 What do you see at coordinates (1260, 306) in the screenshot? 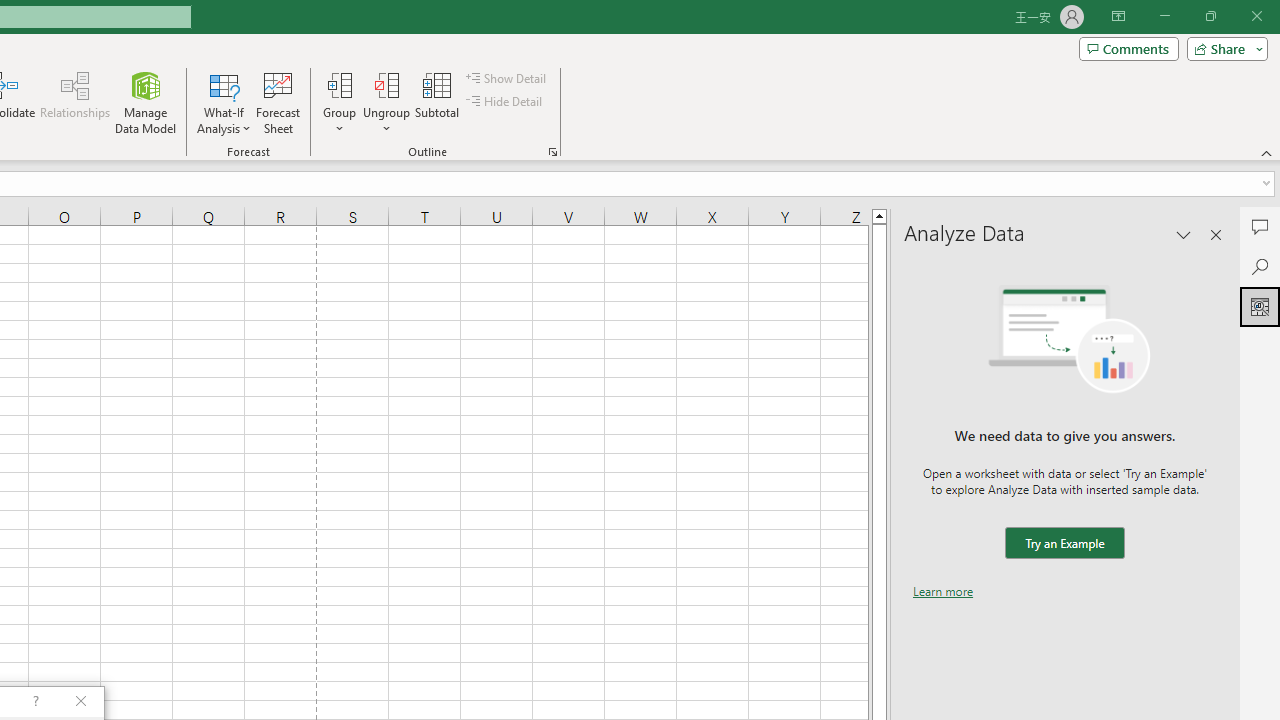
I see `Analyze Data` at bounding box center [1260, 306].